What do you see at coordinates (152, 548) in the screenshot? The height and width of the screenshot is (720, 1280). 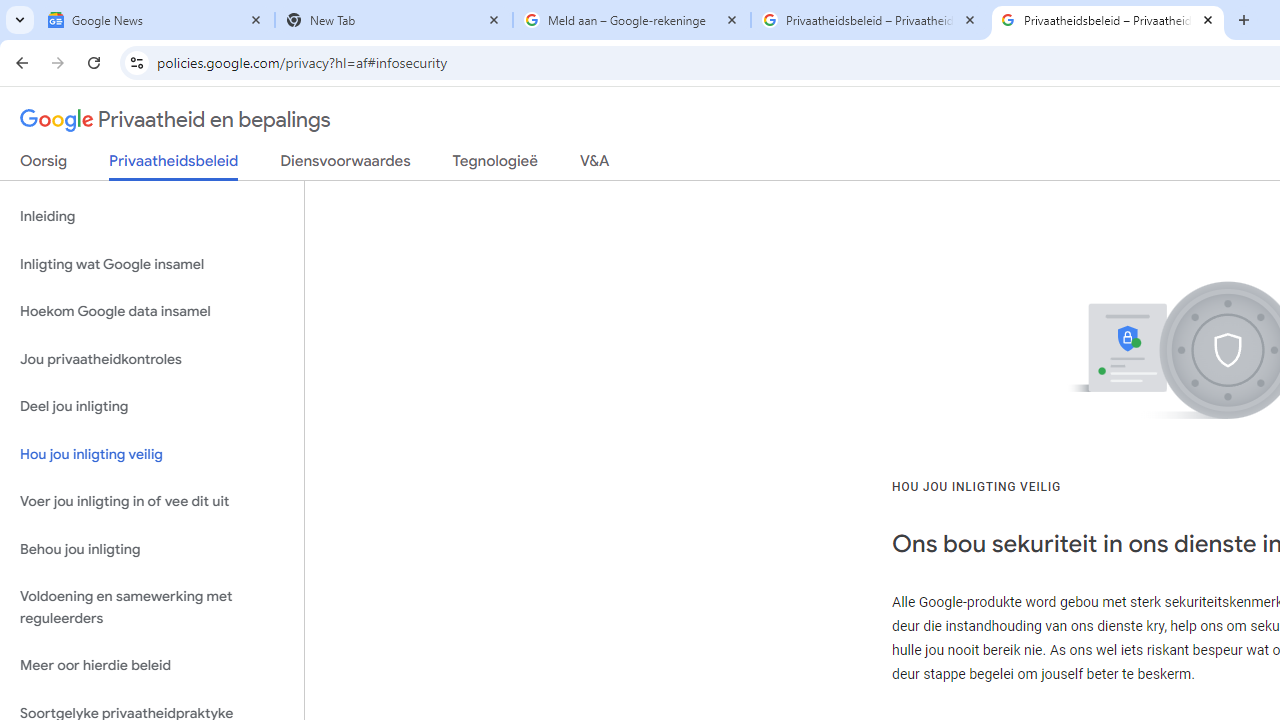 I see `Behou jou inligting` at bounding box center [152, 548].